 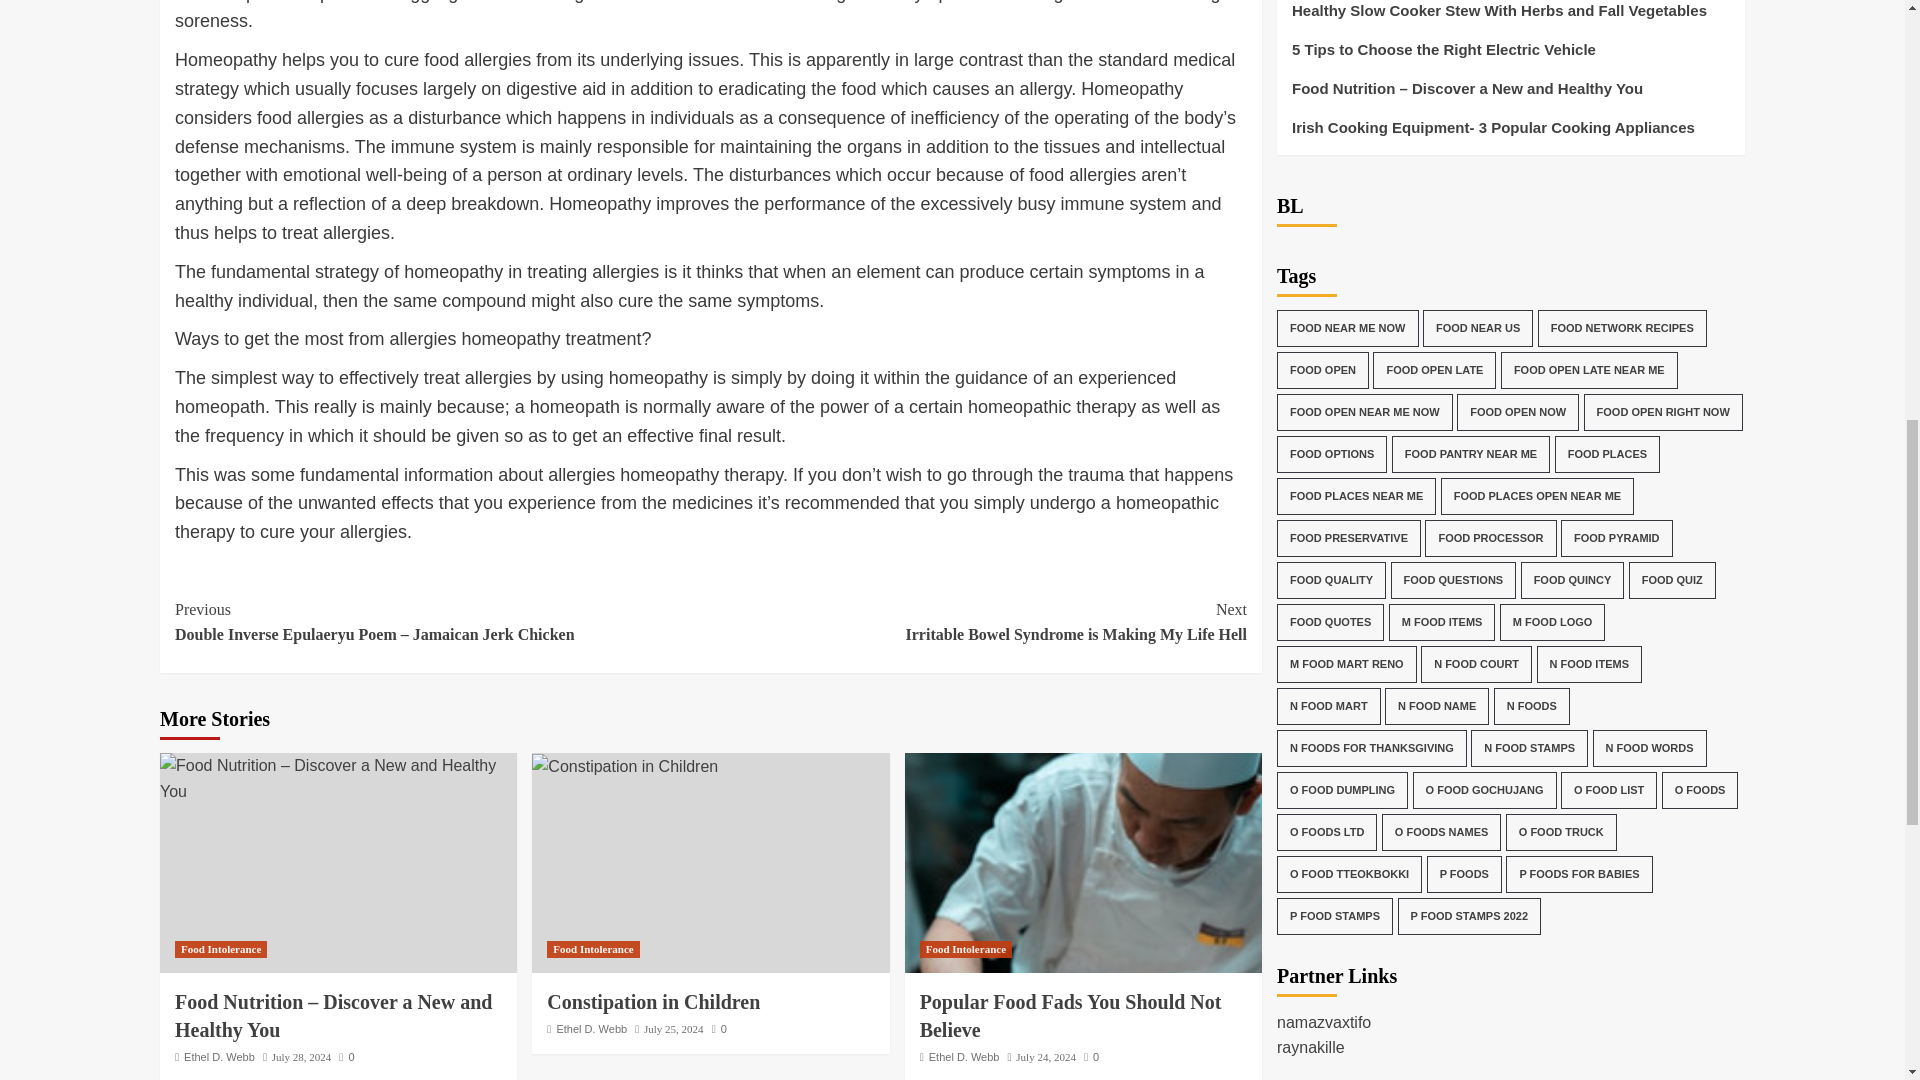 What do you see at coordinates (1082, 862) in the screenshot?
I see `All About Allergies: Homeopathic Allergies Treatment` at bounding box center [1082, 862].